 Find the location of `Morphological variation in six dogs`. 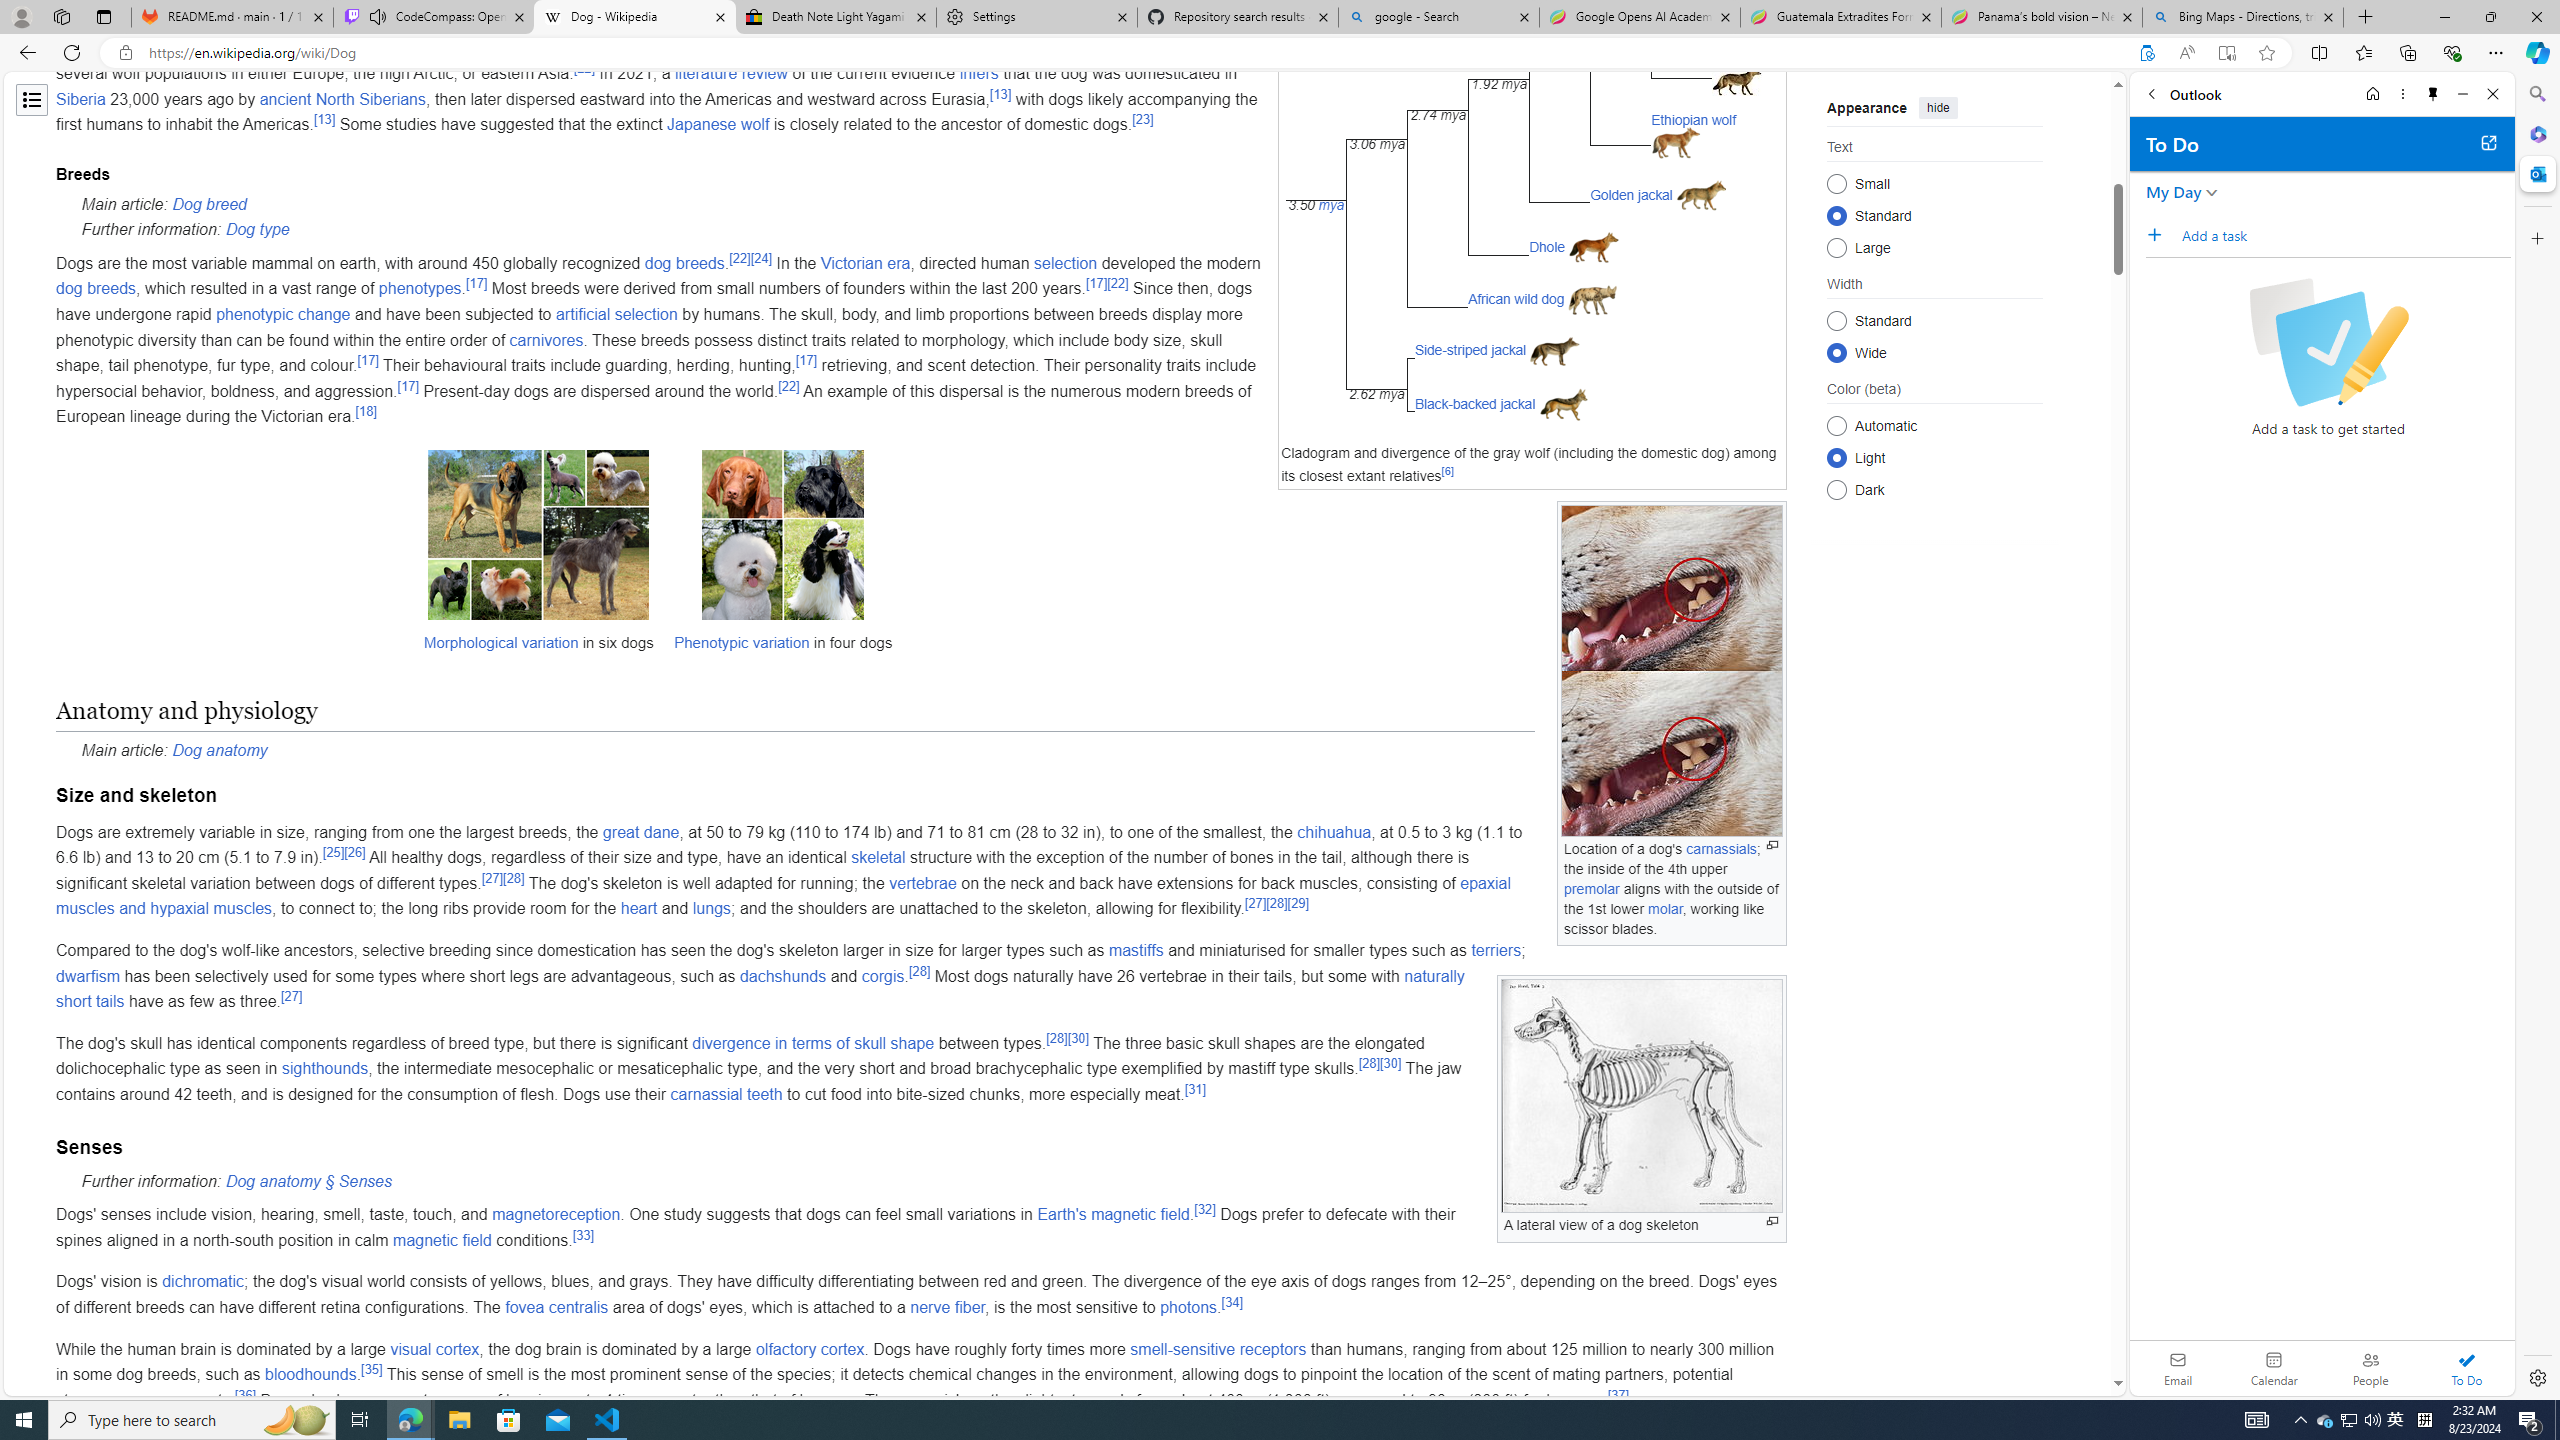

Morphological variation in six dogs is located at coordinates (537, 534).